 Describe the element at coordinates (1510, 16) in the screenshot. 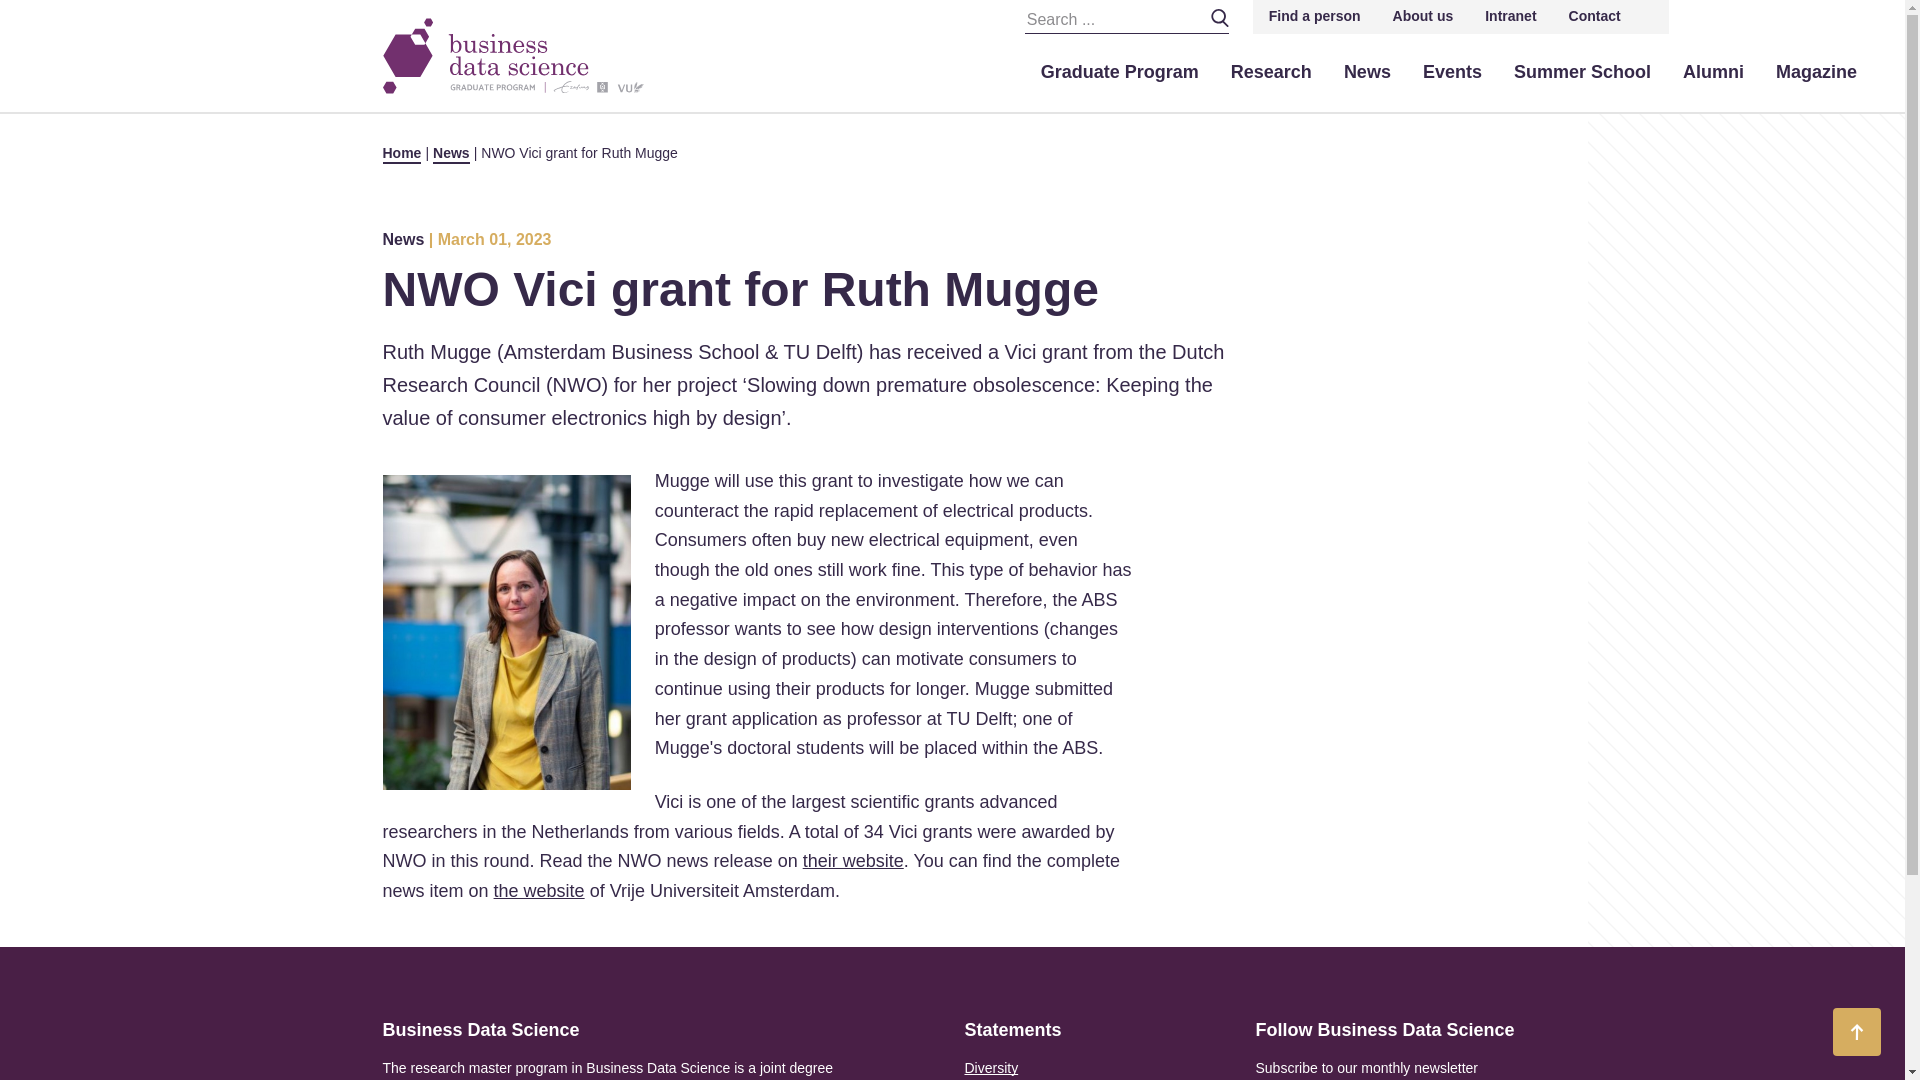

I see `Intranet` at that location.